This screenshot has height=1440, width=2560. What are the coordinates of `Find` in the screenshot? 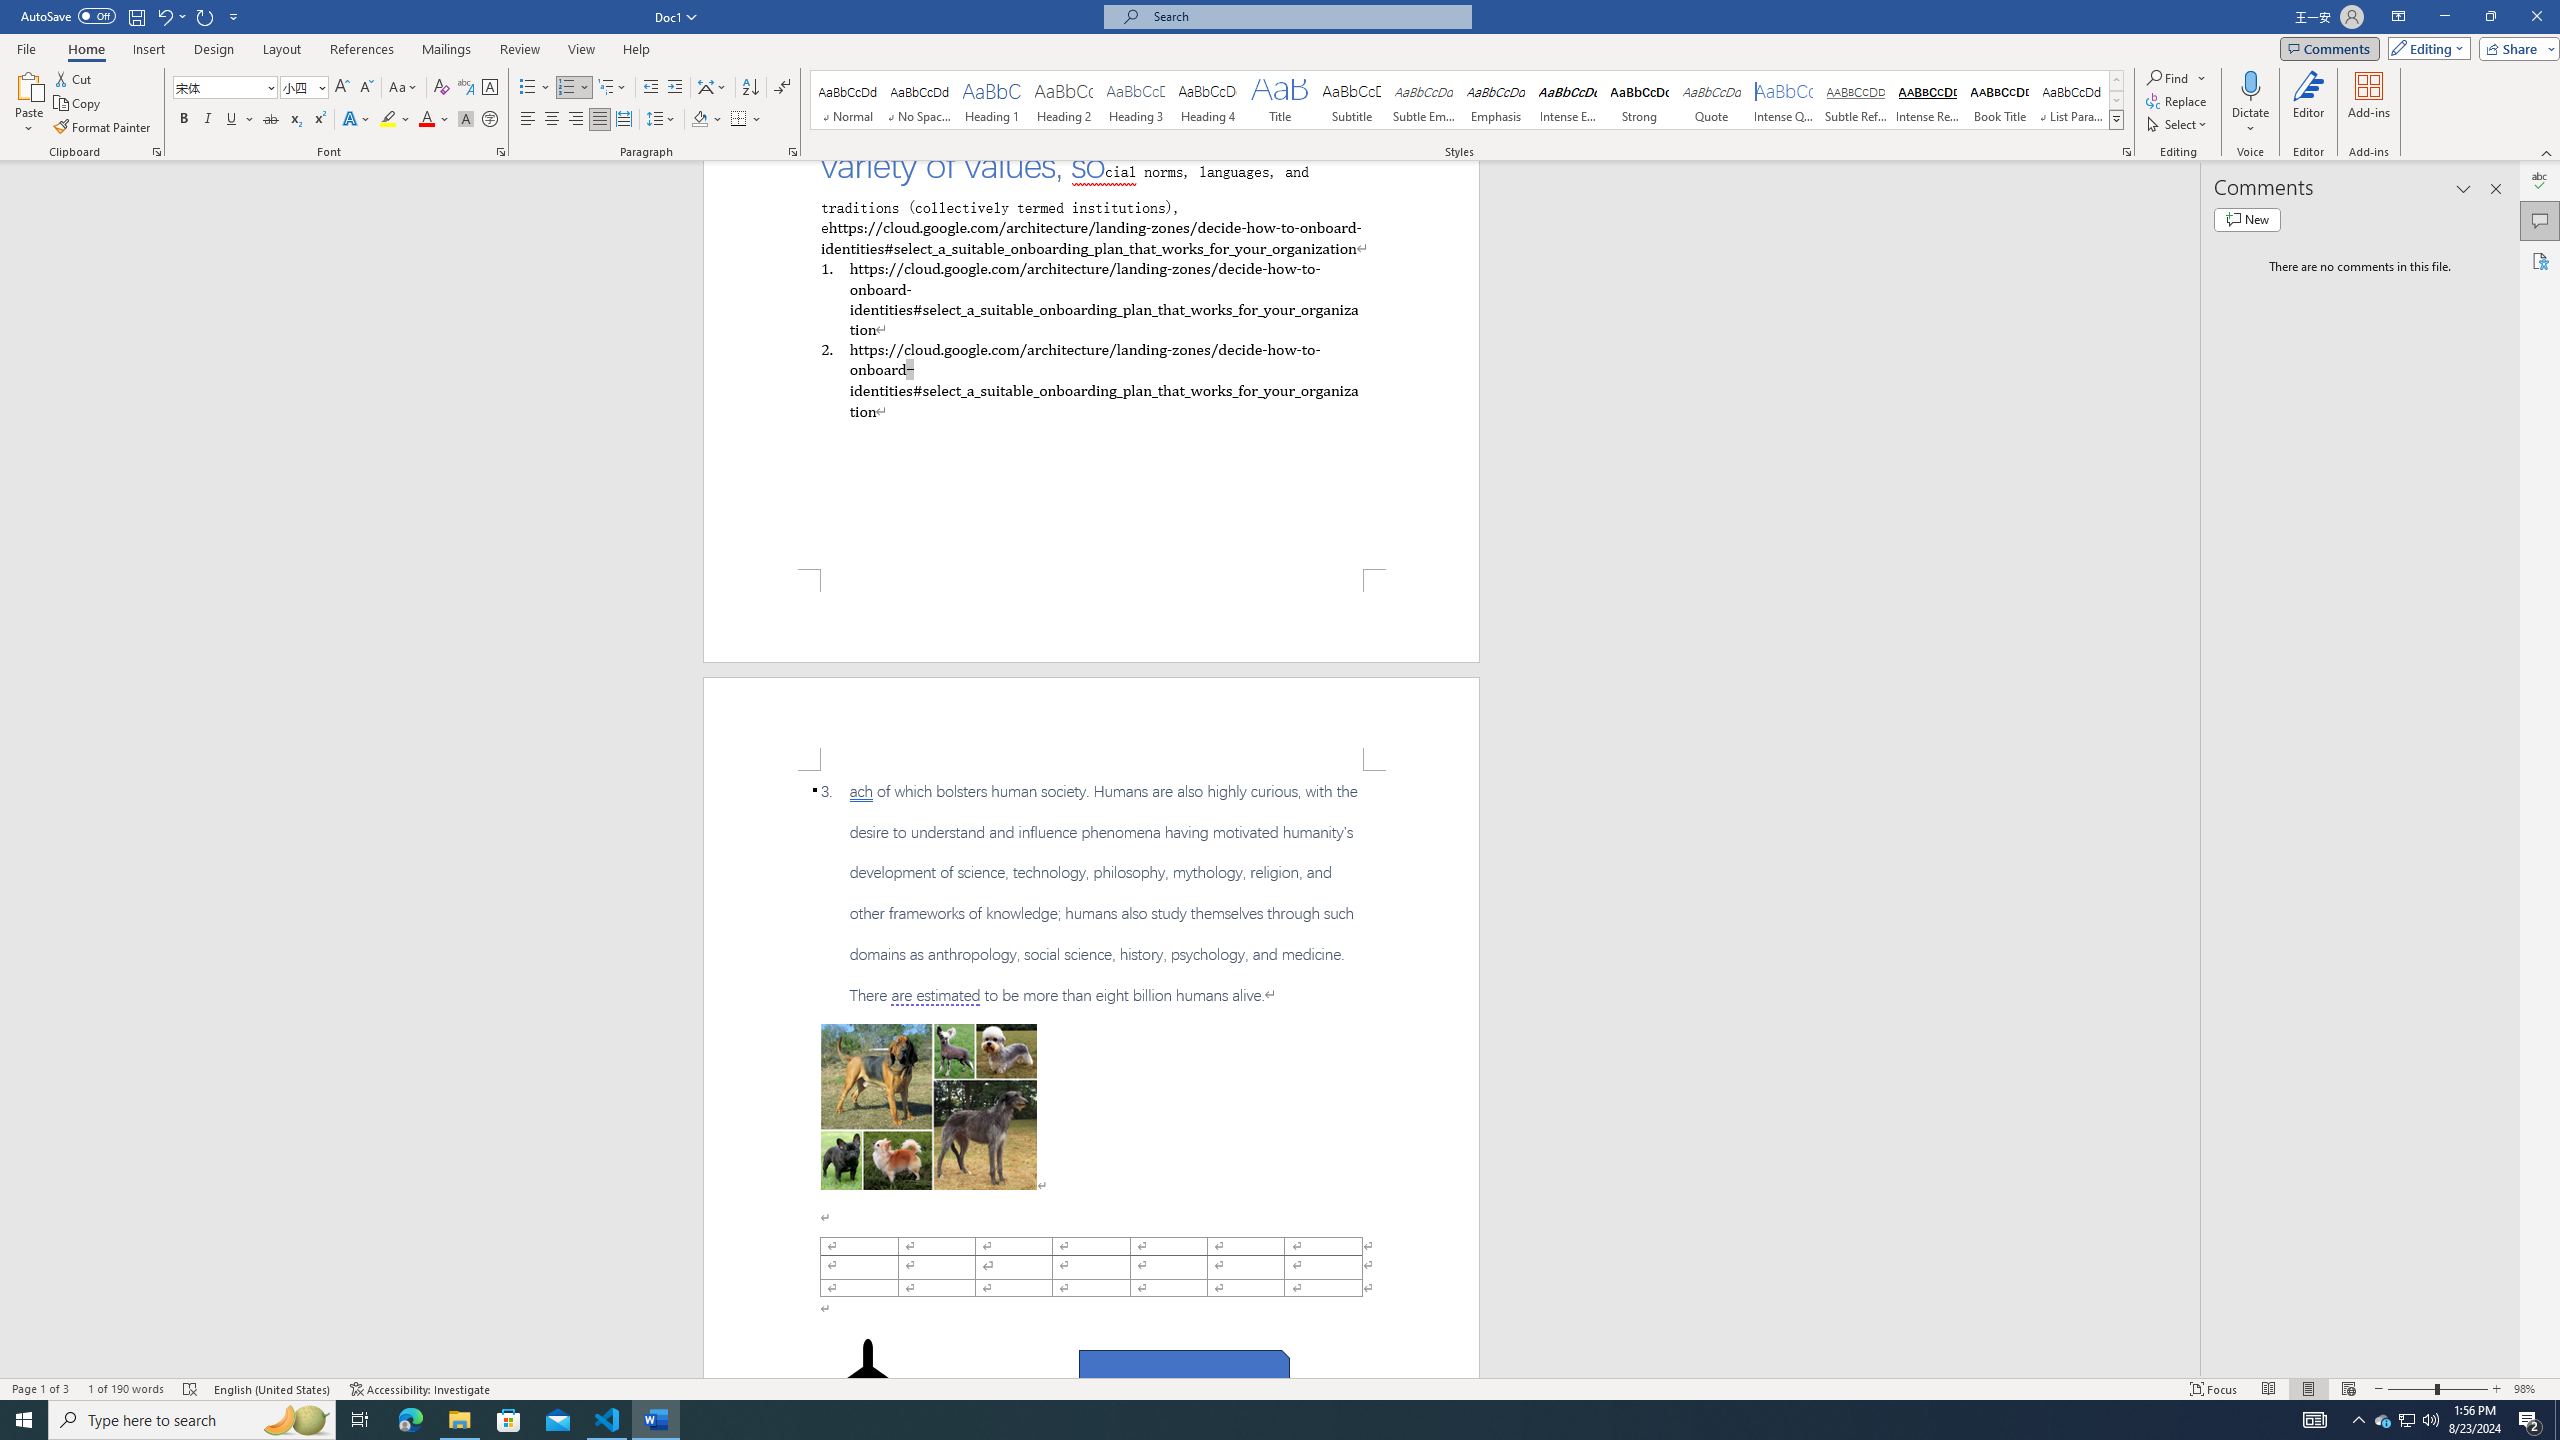 It's located at (2176, 78).